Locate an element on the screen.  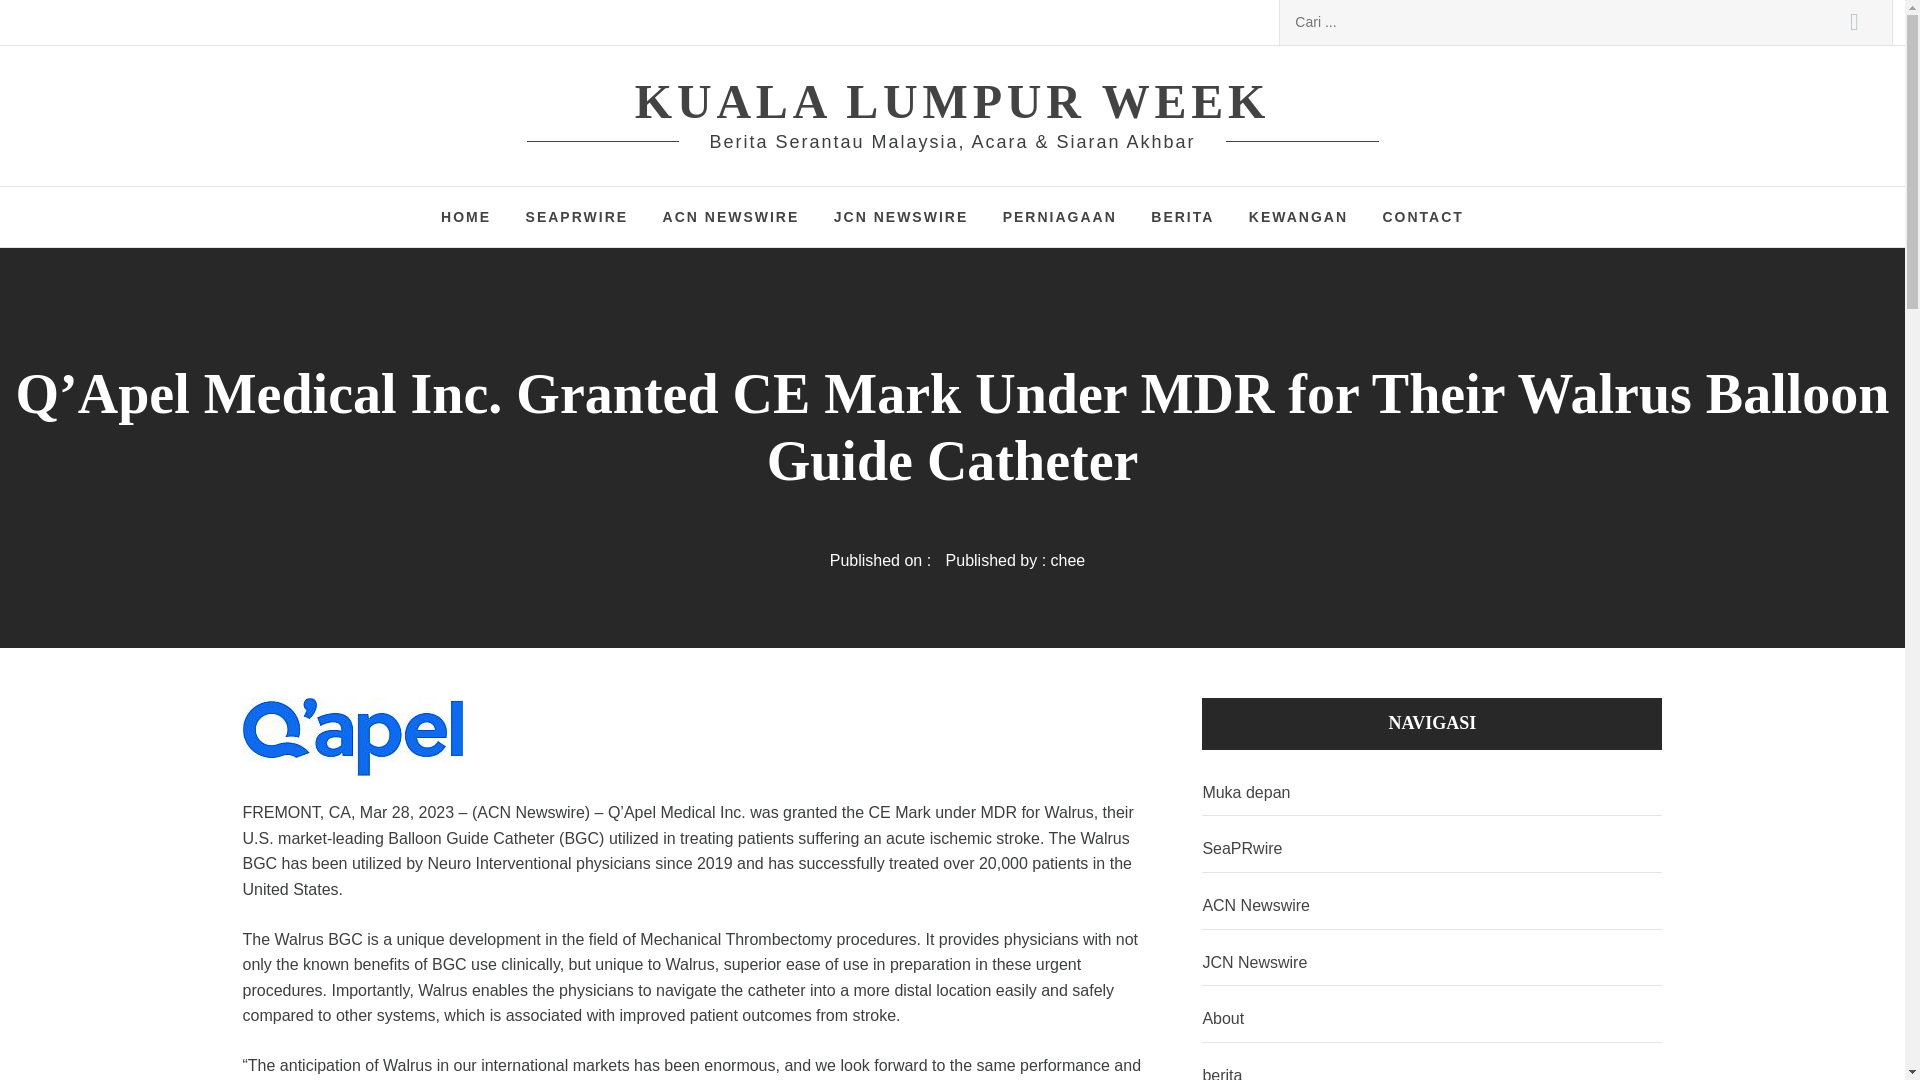
berita is located at coordinates (1432, 1066).